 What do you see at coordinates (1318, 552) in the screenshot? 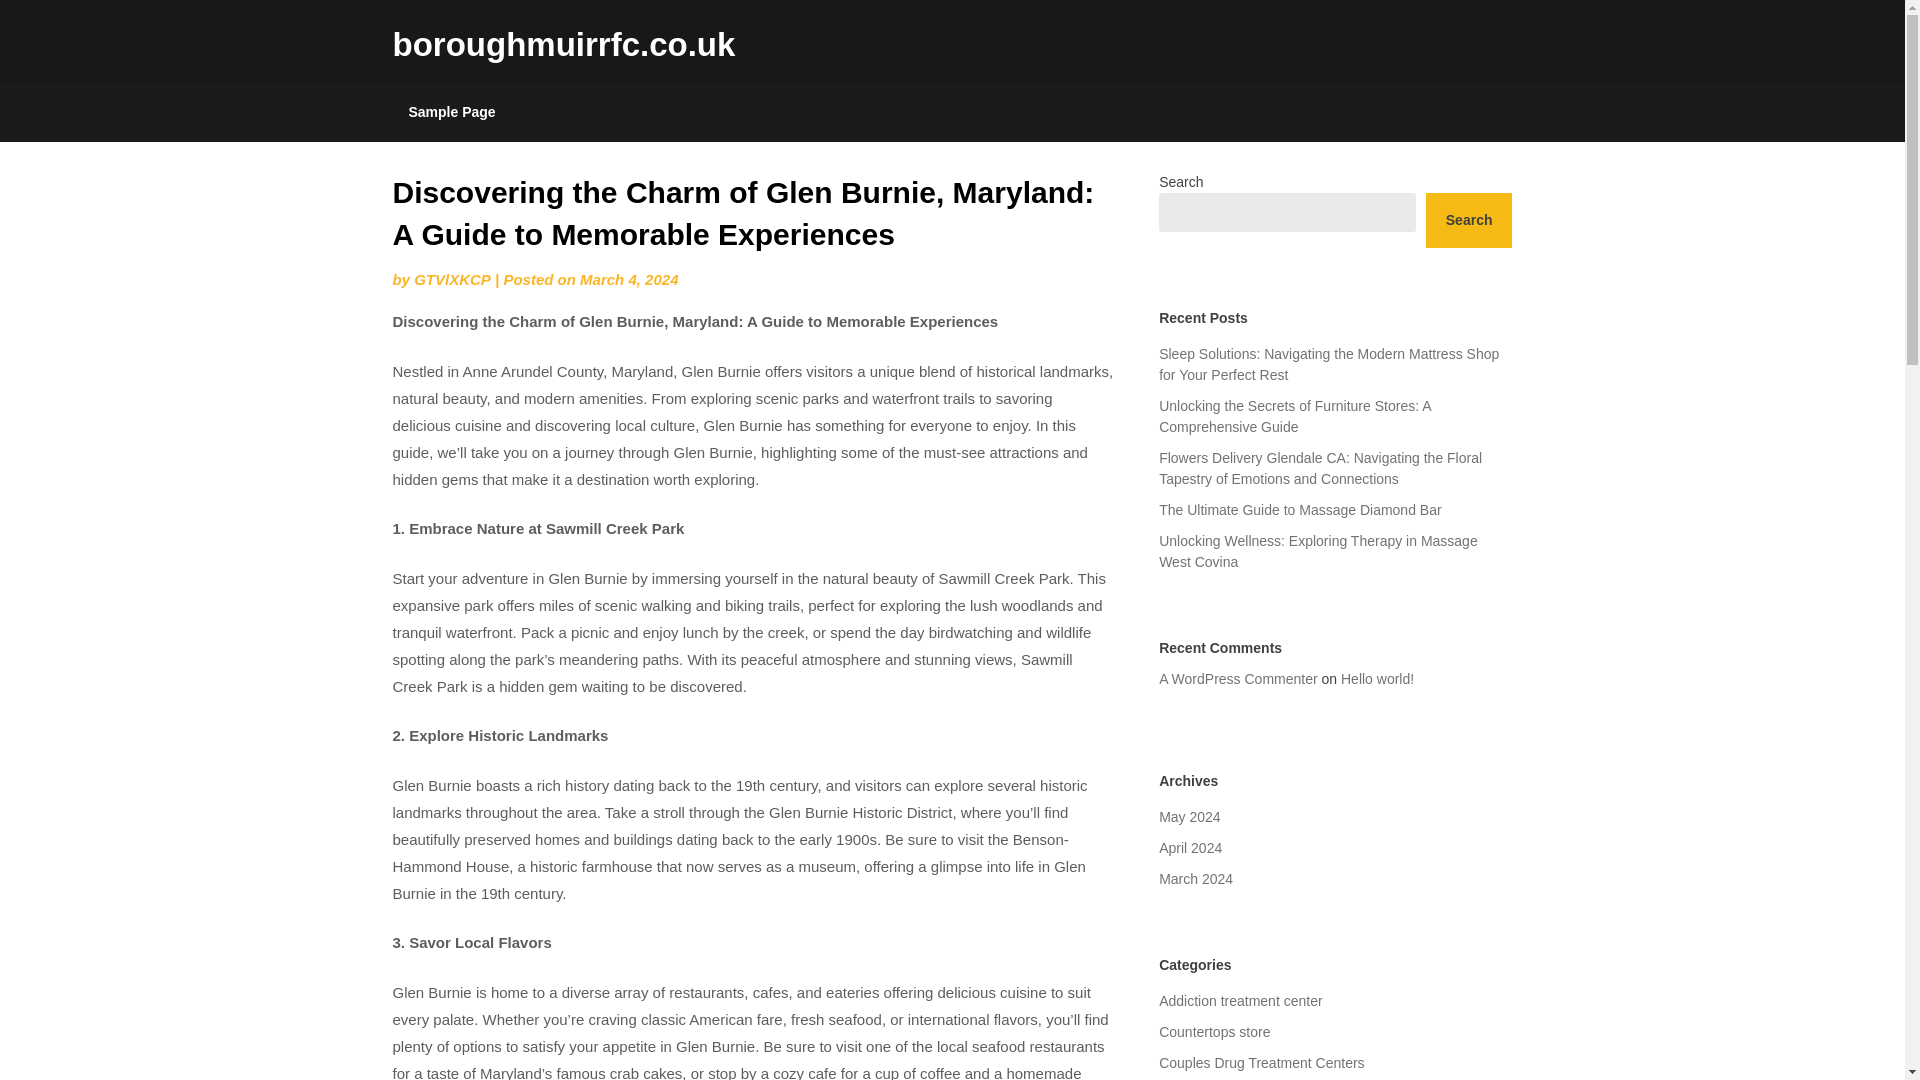
I see `Unlocking Wellness: Exploring Therapy in Massage West Covina` at bounding box center [1318, 552].